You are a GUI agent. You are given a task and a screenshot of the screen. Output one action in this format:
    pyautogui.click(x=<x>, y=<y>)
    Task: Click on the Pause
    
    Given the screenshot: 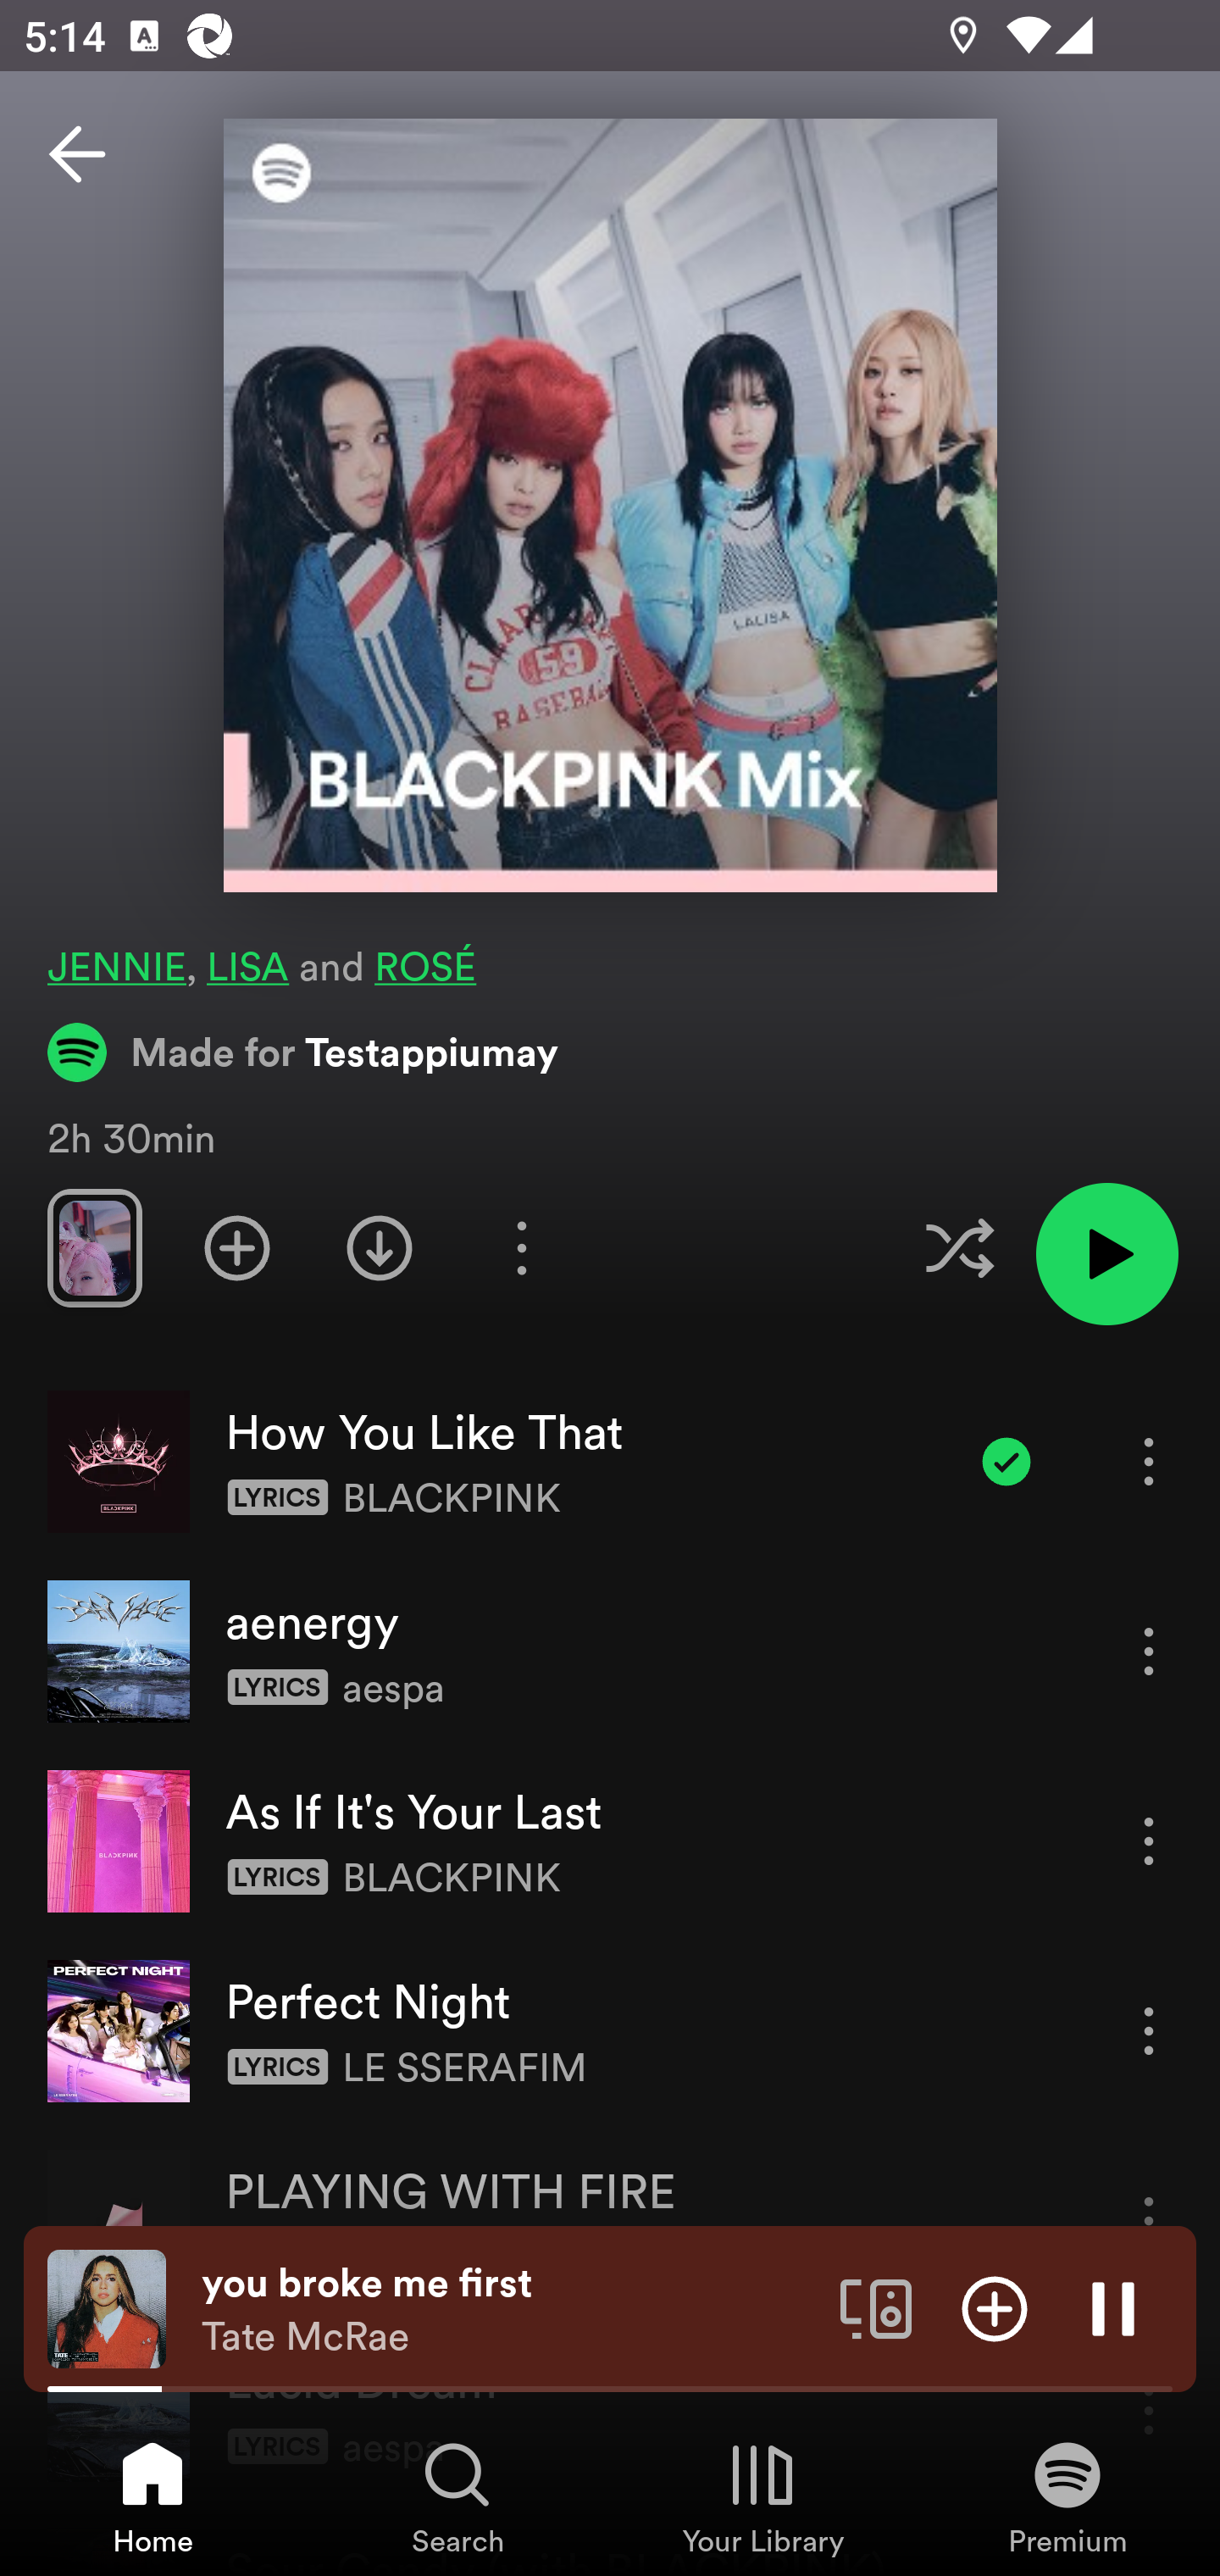 What is the action you would take?
    pyautogui.click(x=1113, y=2307)
    